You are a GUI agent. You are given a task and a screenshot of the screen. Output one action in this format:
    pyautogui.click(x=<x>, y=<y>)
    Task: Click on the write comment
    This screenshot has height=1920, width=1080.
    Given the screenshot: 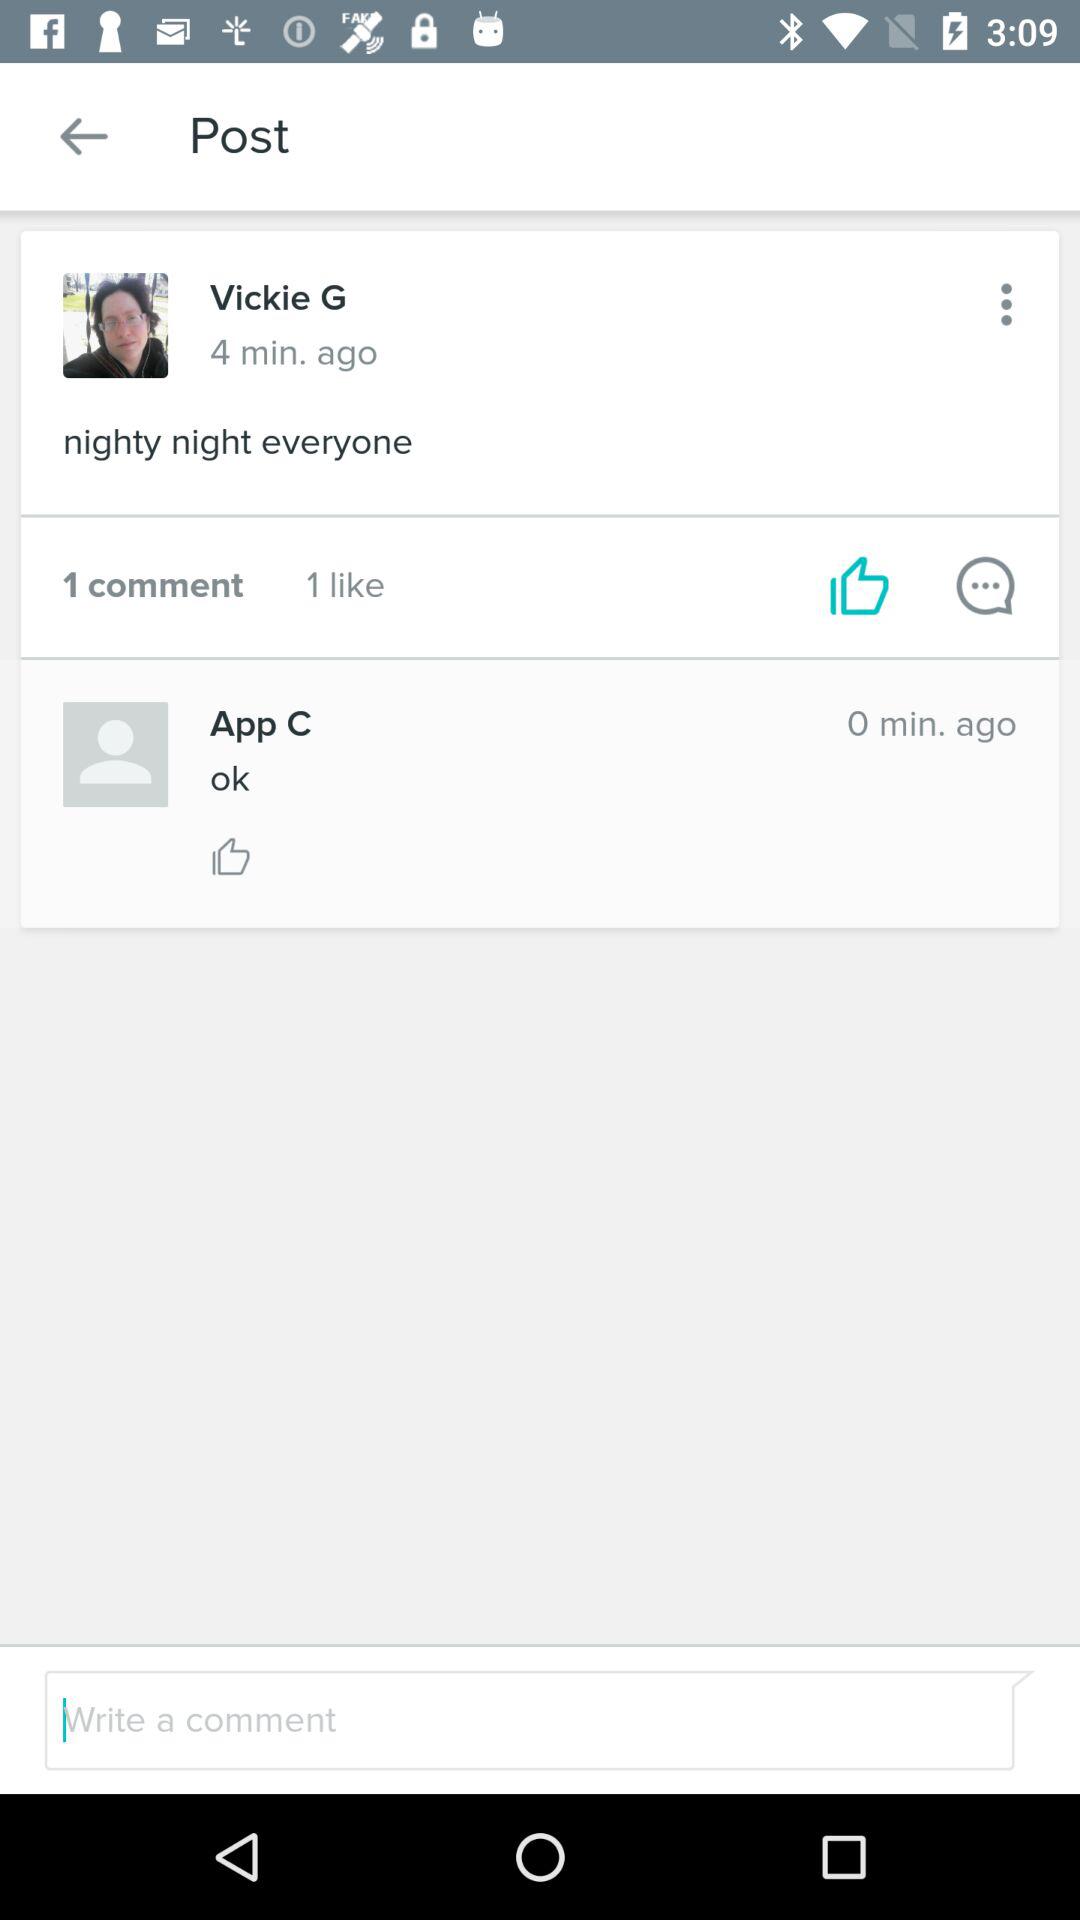 What is the action you would take?
    pyautogui.click(x=986, y=586)
    